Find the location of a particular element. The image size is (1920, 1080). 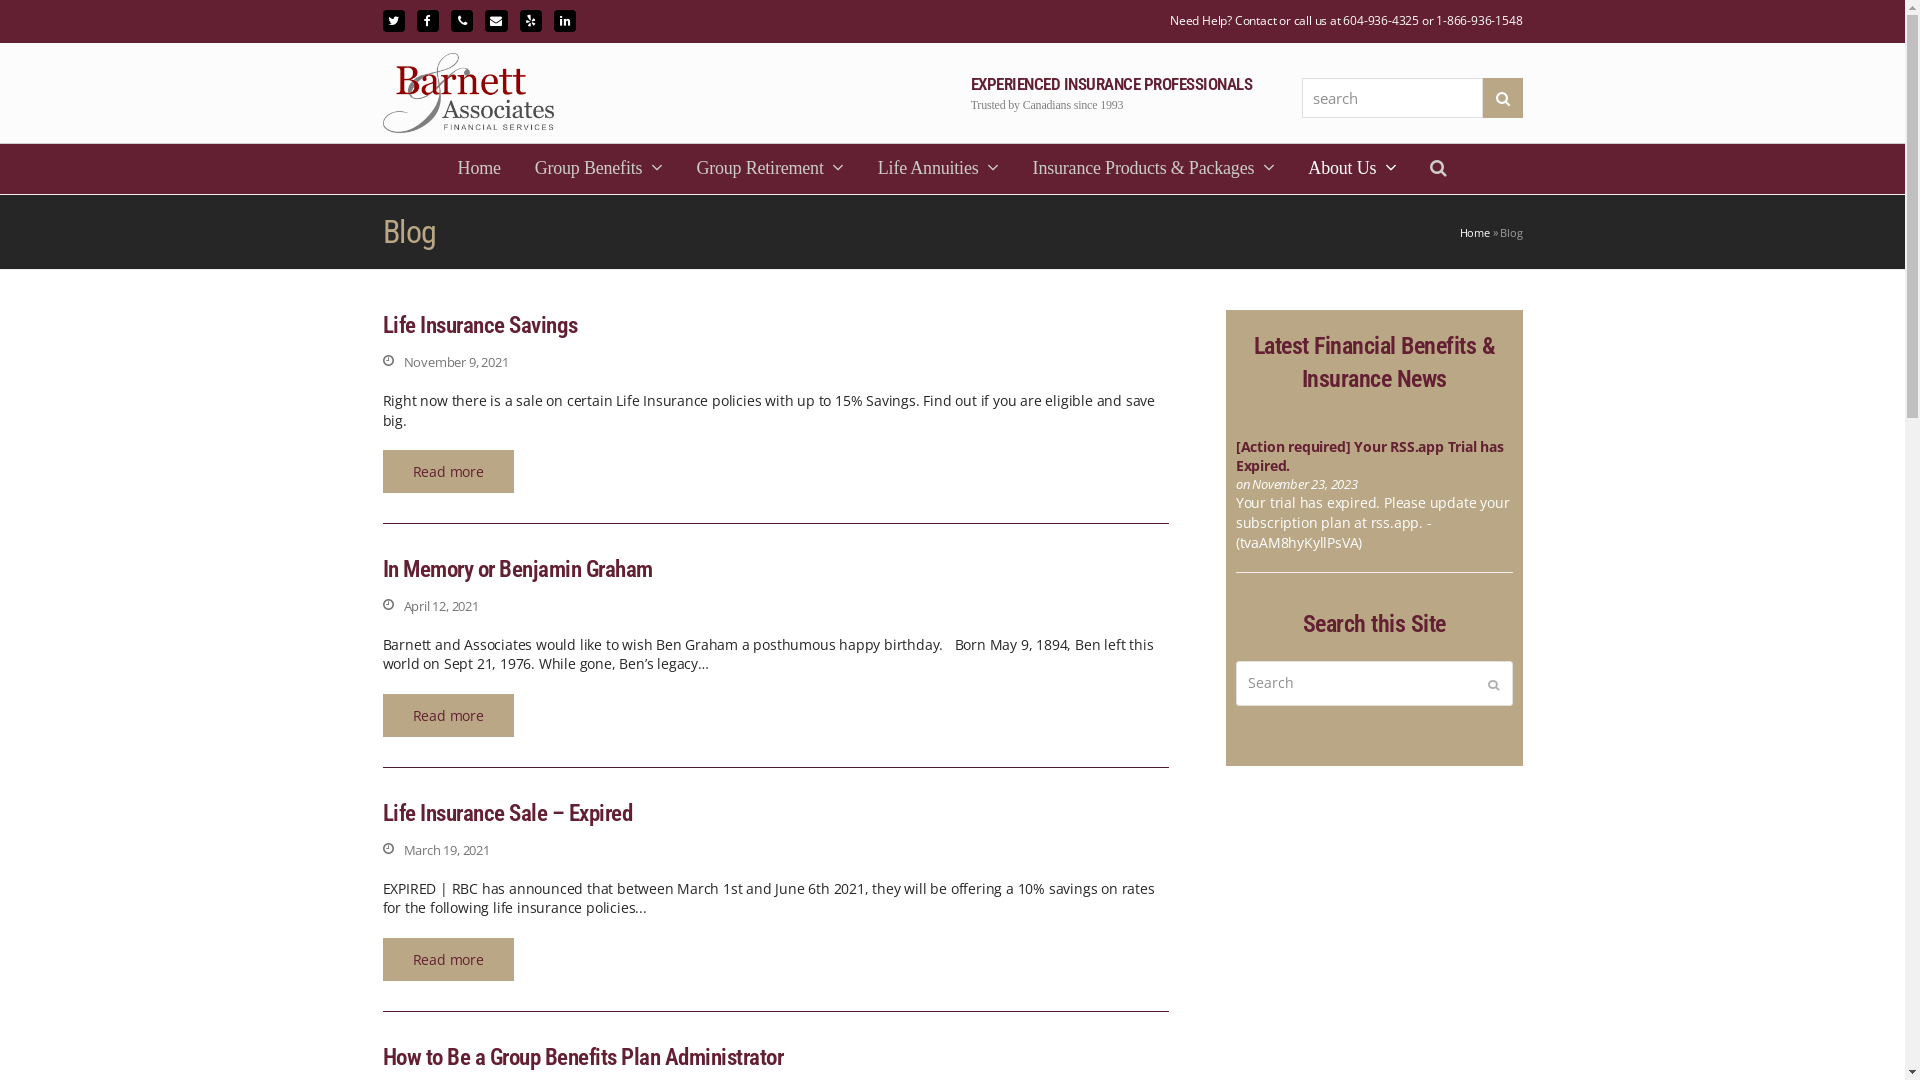

Read more is located at coordinates (448, 960).